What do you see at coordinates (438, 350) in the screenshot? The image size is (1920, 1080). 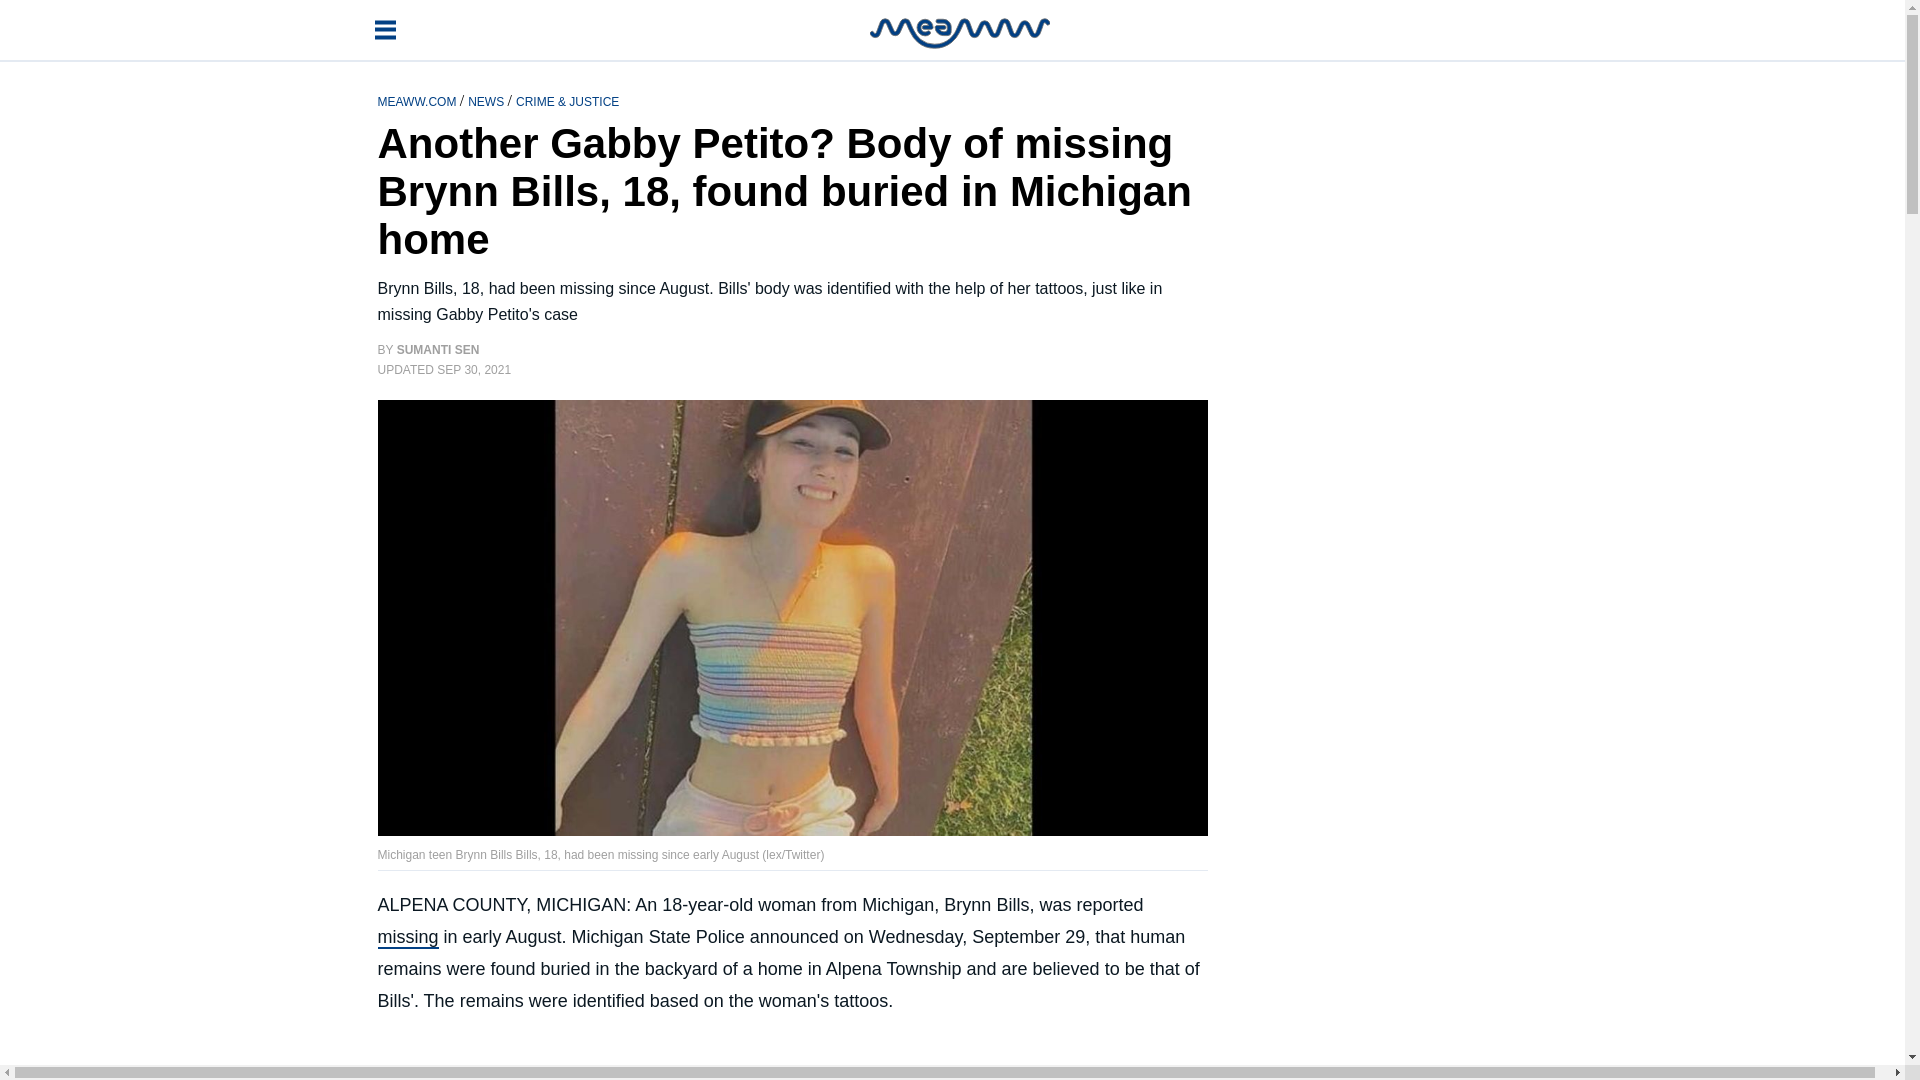 I see `SUMANTI SEN` at bounding box center [438, 350].